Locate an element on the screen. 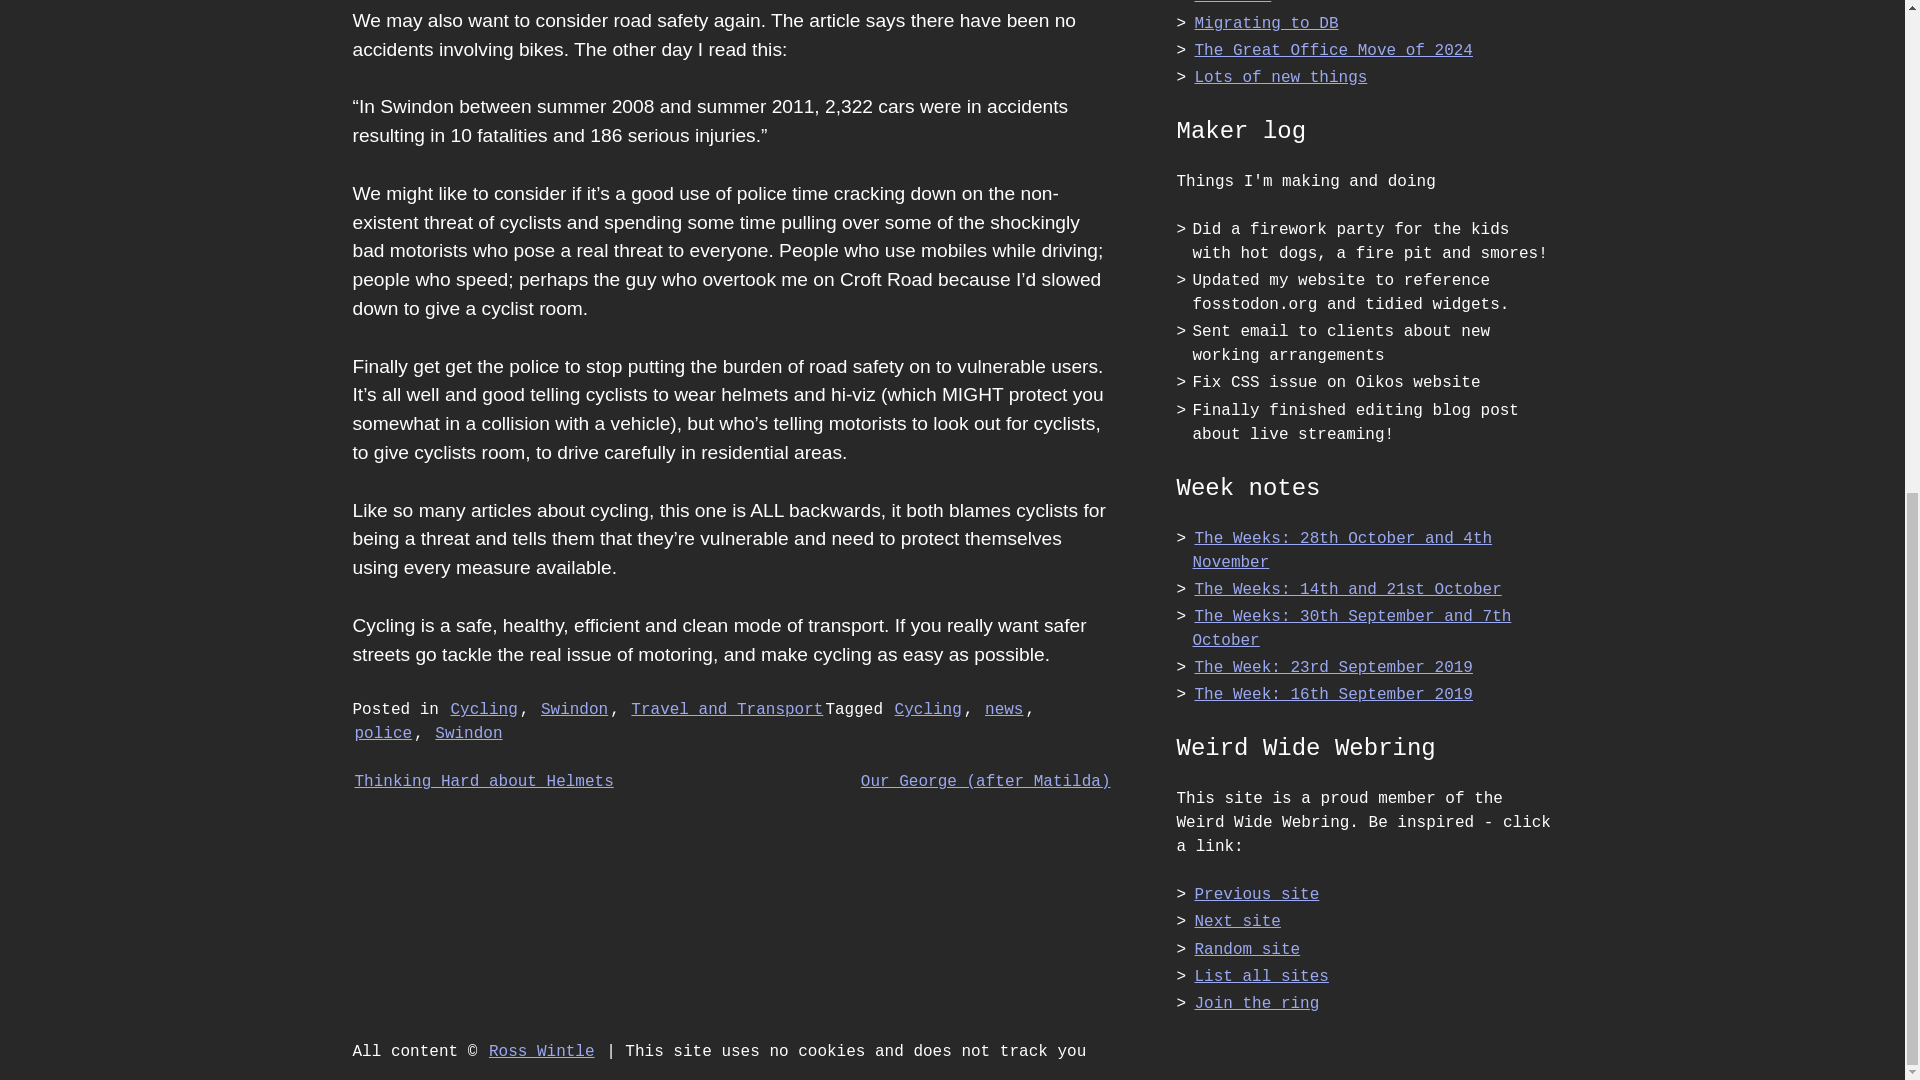 The height and width of the screenshot is (1080, 1920). Friction is located at coordinates (1232, 3).